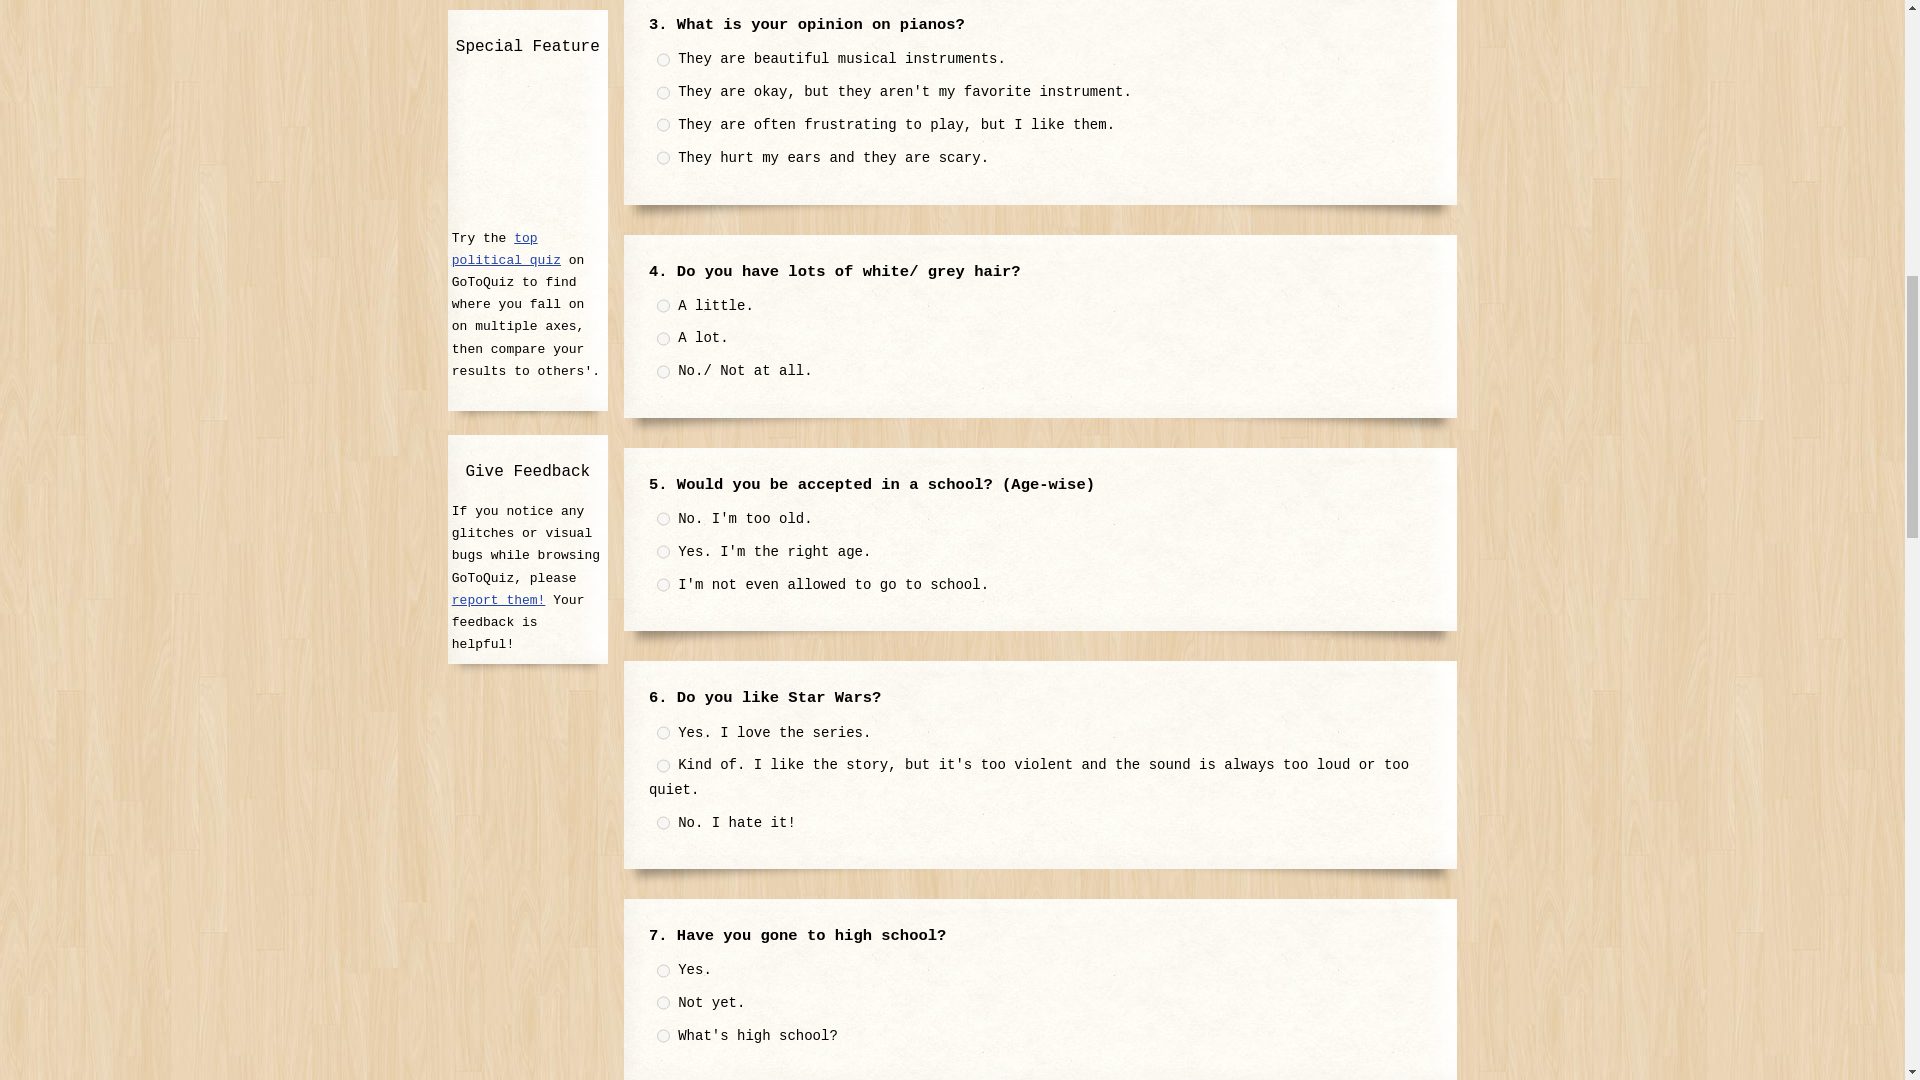  What do you see at coordinates (506, 249) in the screenshot?
I see `top political quiz` at bounding box center [506, 249].